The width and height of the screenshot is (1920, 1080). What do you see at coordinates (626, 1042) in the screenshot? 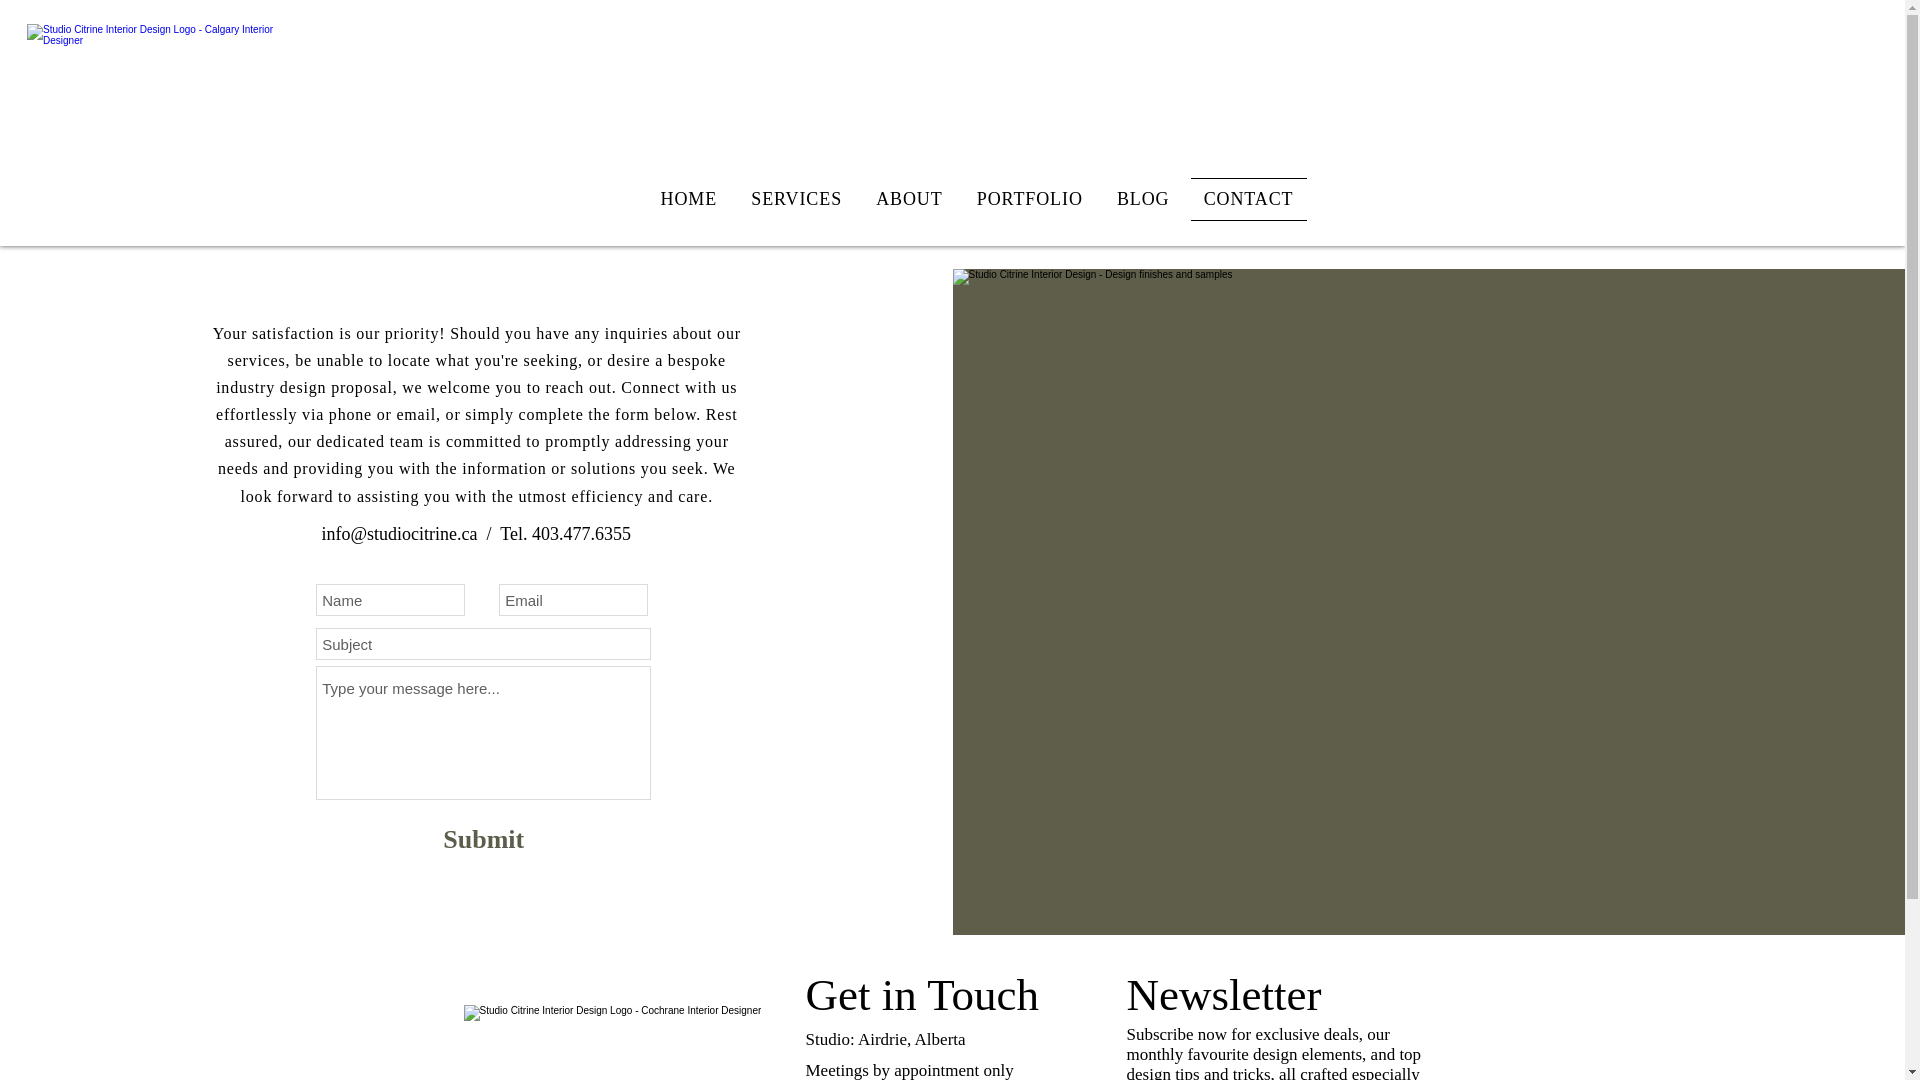
I see `Studio Citrine Interior Design Logo` at bounding box center [626, 1042].